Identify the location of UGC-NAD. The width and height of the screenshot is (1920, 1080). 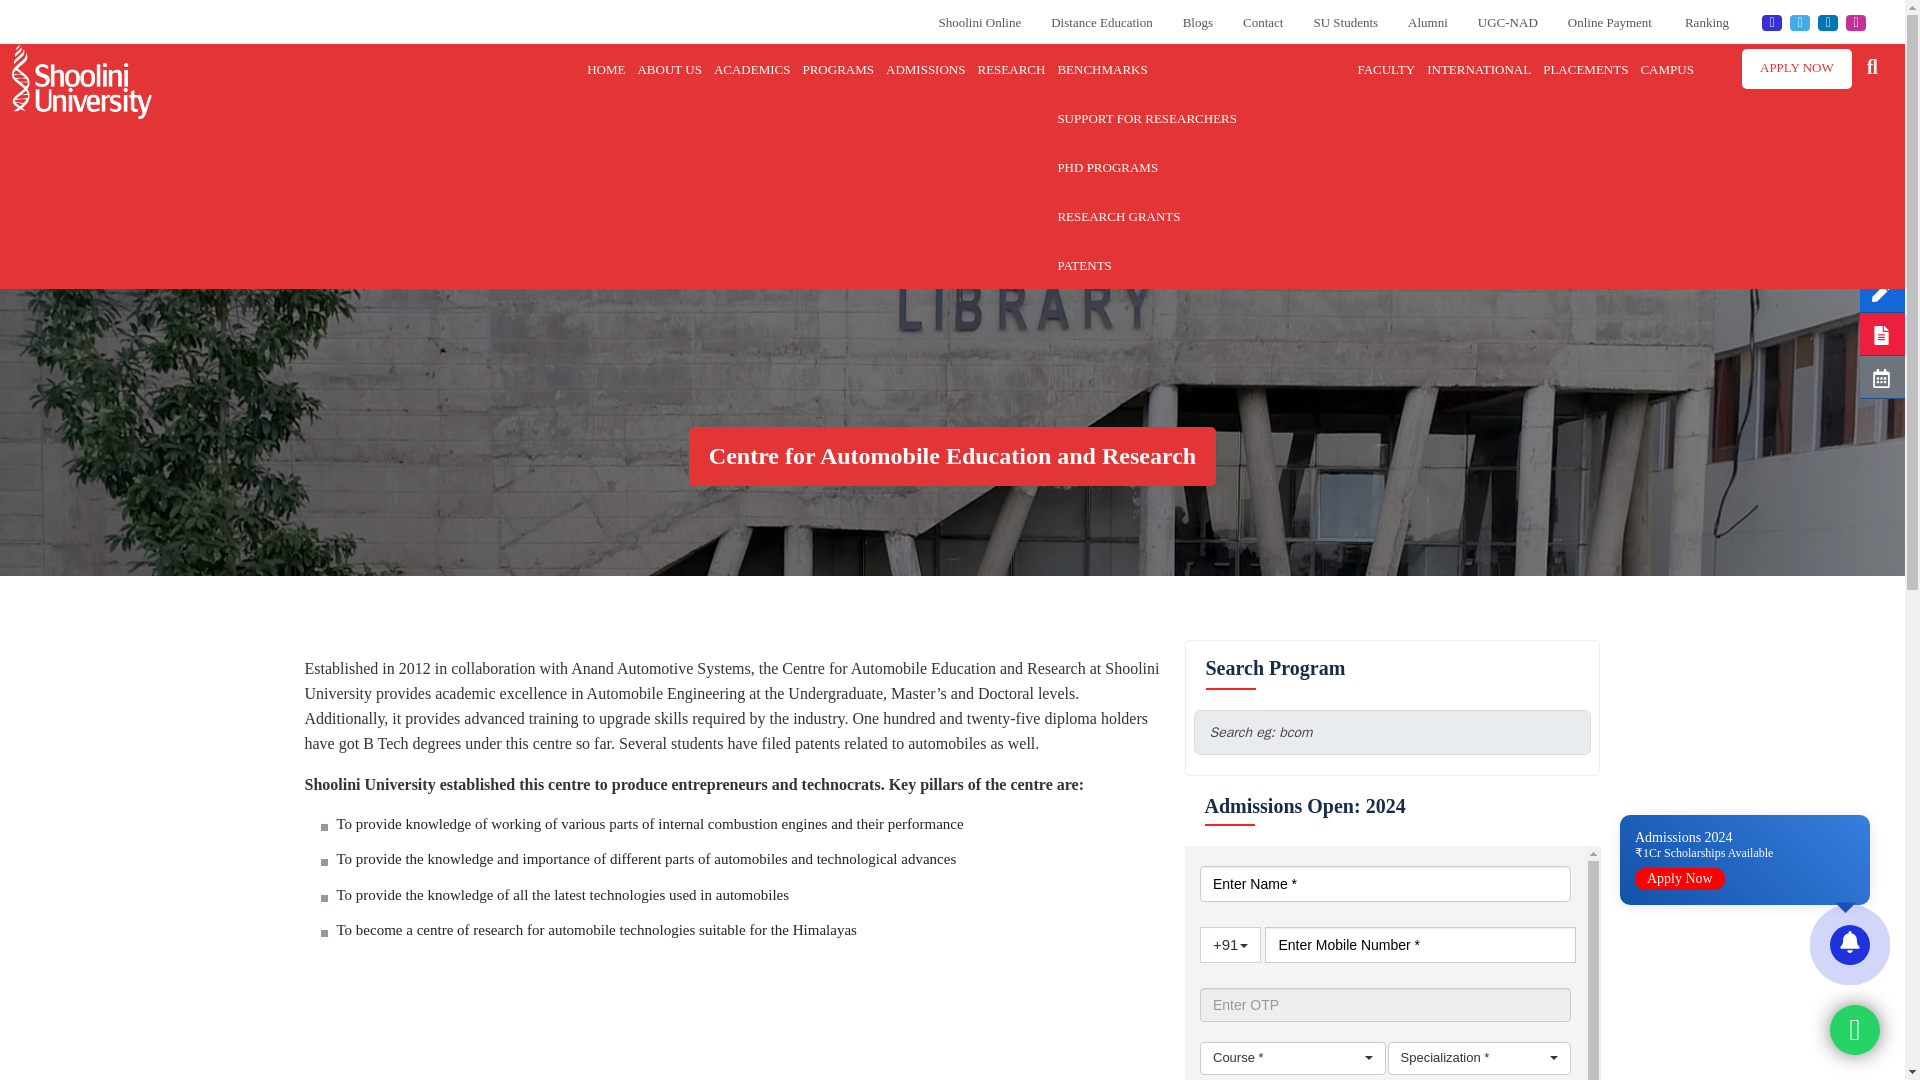
(1508, 22).